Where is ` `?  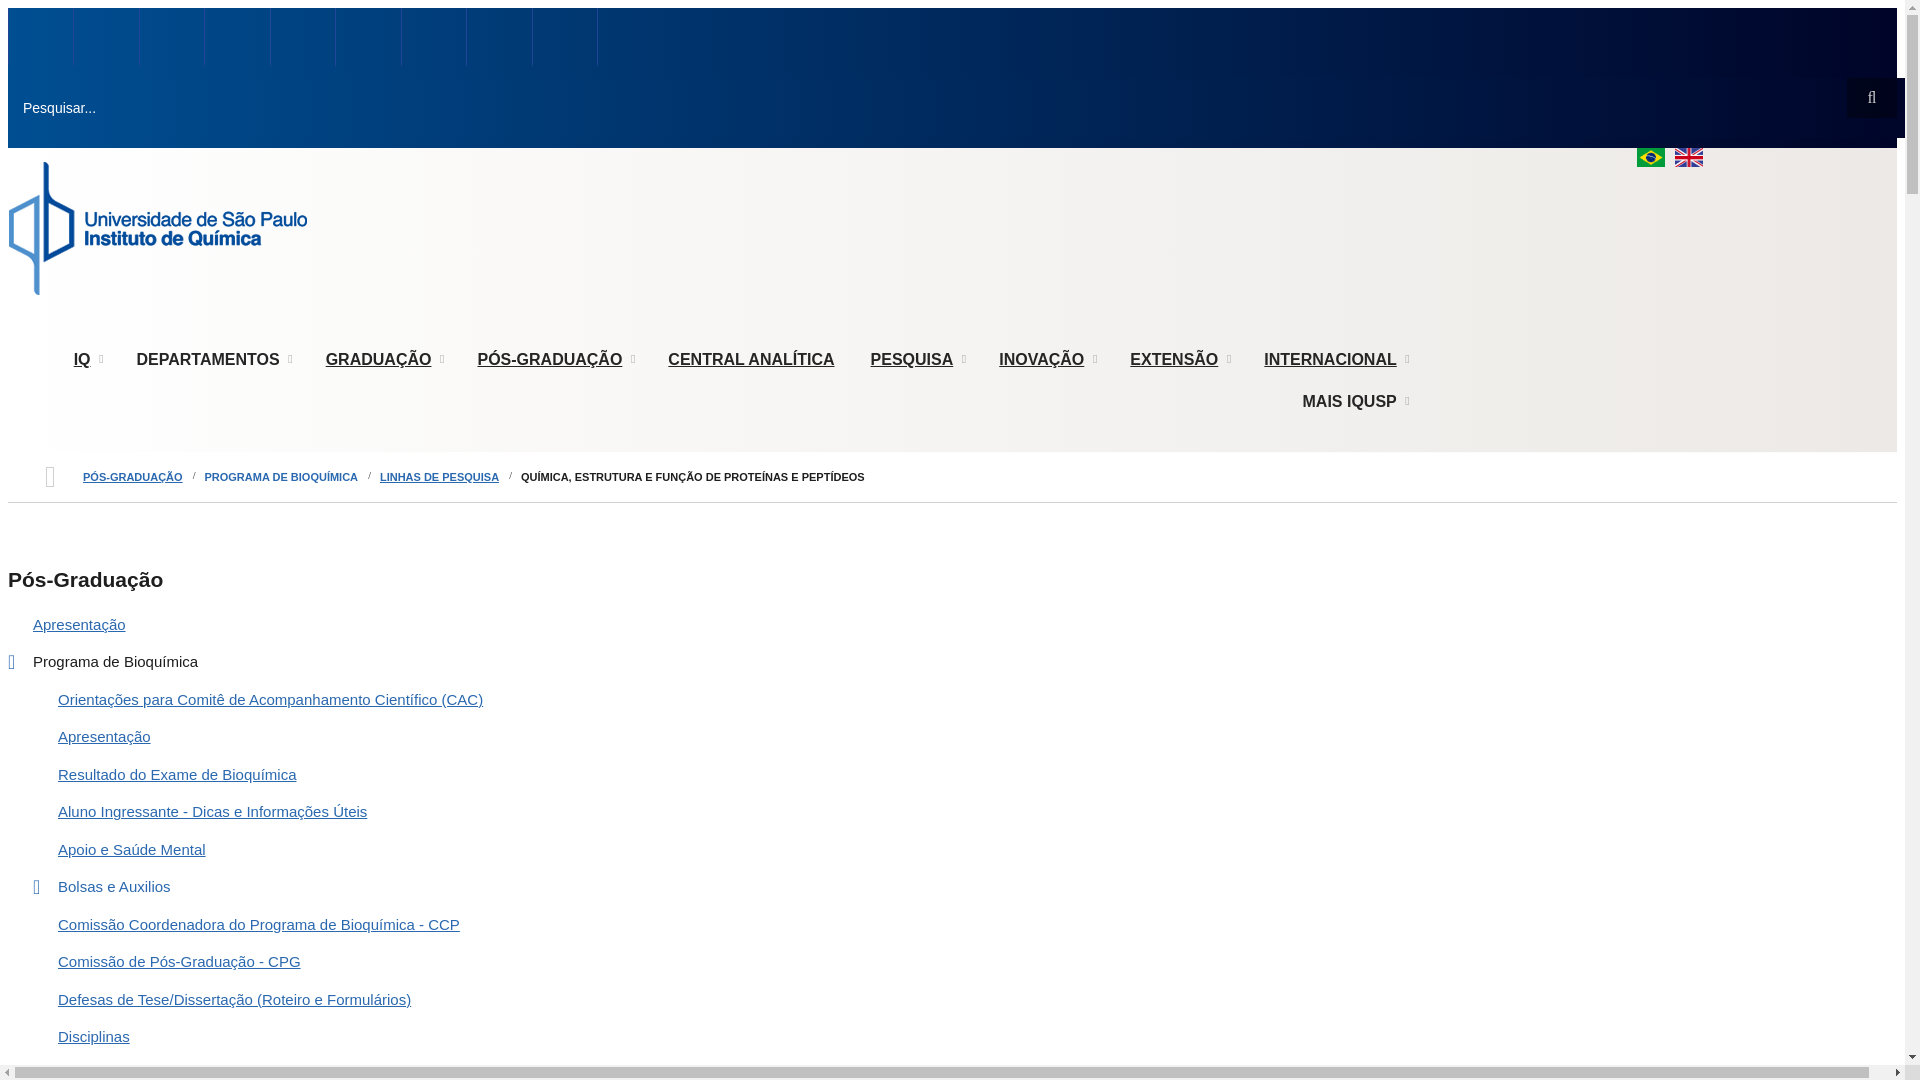   is located at coordinates (106, 38).